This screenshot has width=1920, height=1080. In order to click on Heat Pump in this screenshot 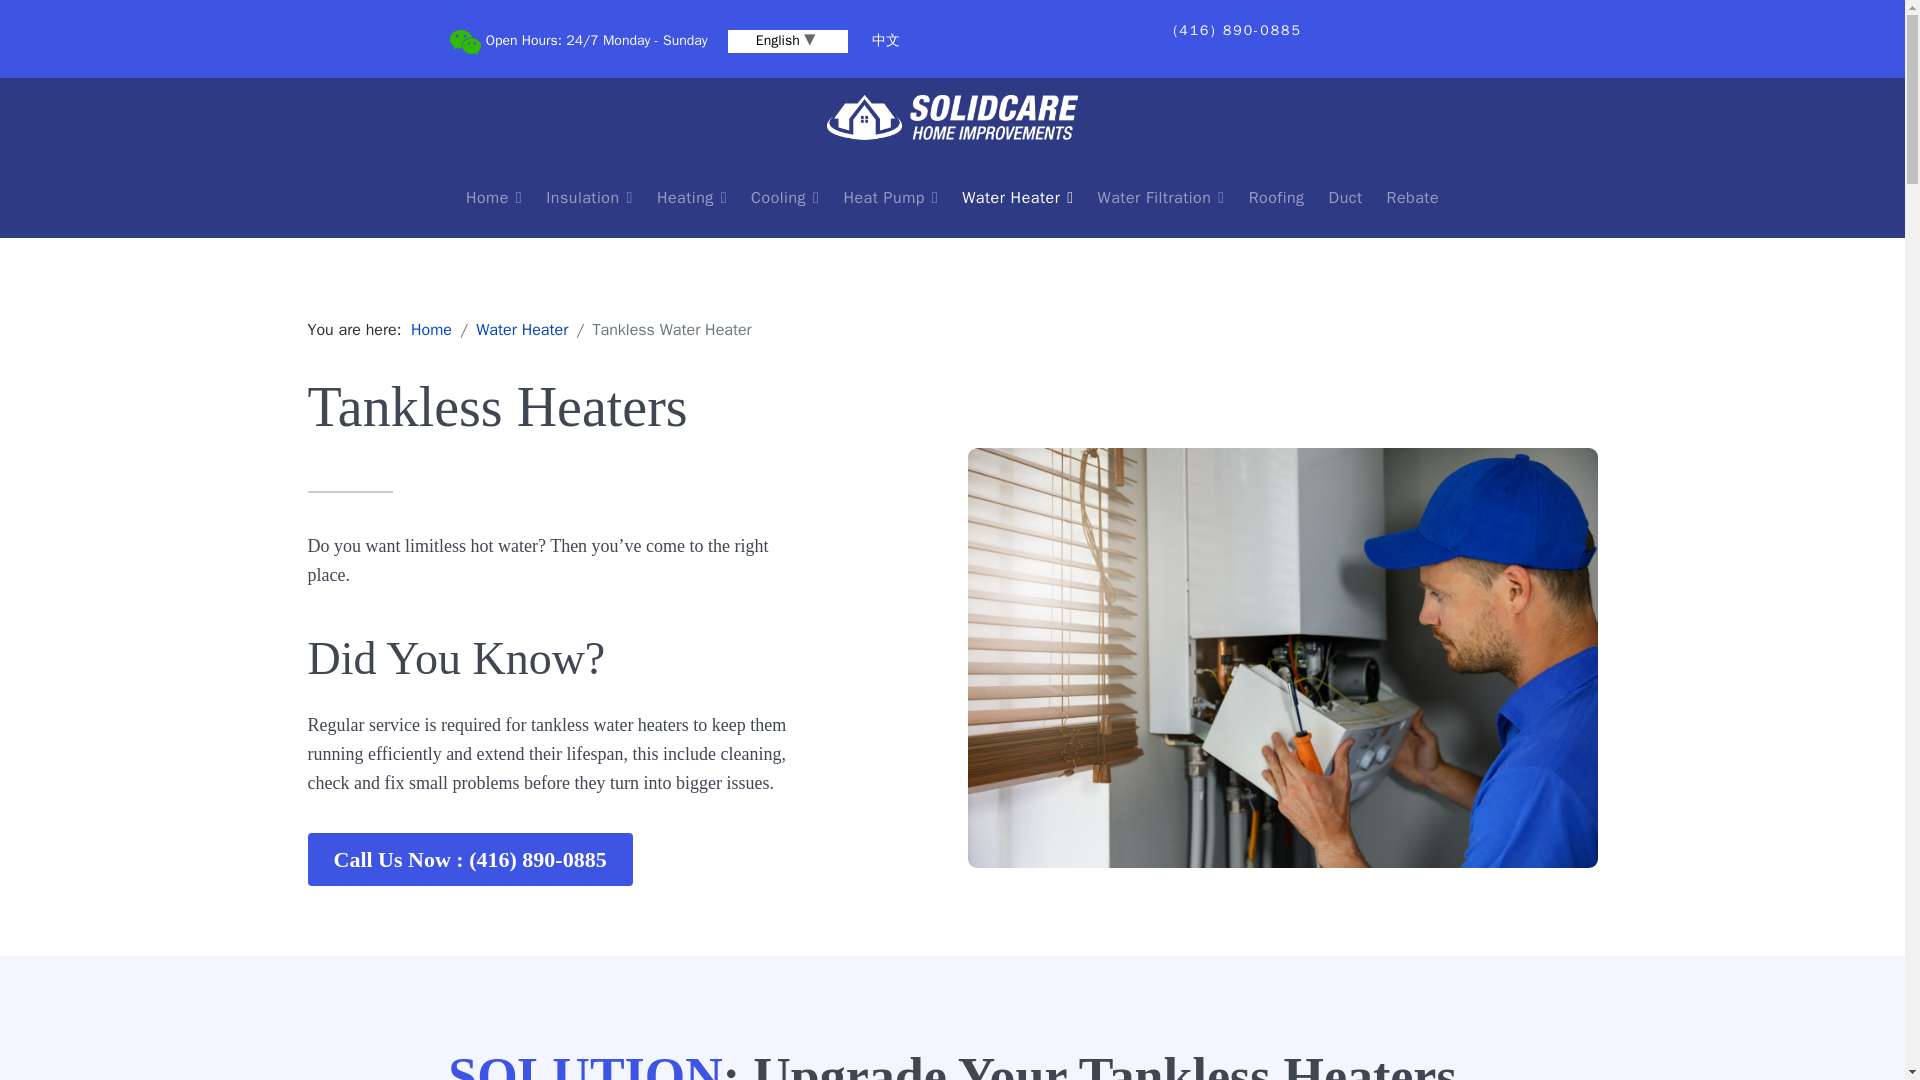, I will do `click(890, 197)`.